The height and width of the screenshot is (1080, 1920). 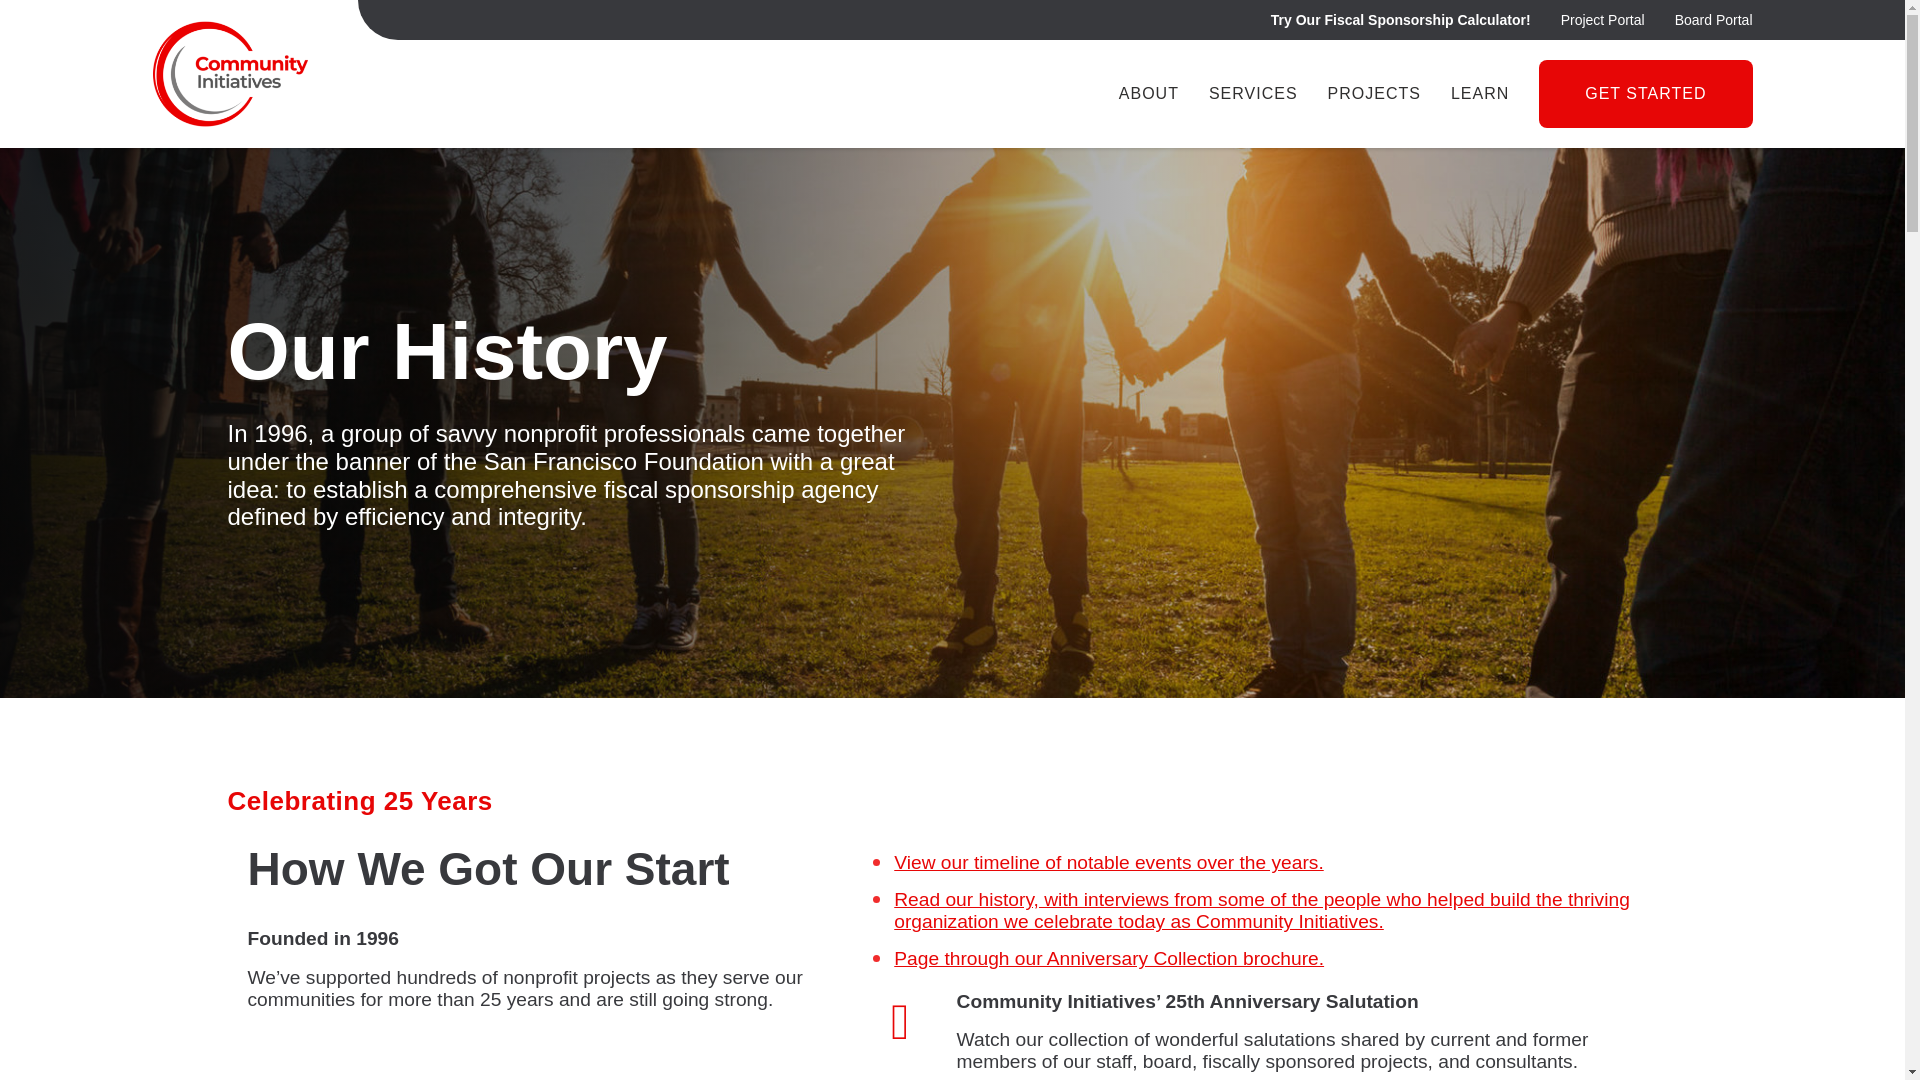 I want to click on Try Our Fiscal Sponsorship Calculator!, so click(x=1400, y=20).